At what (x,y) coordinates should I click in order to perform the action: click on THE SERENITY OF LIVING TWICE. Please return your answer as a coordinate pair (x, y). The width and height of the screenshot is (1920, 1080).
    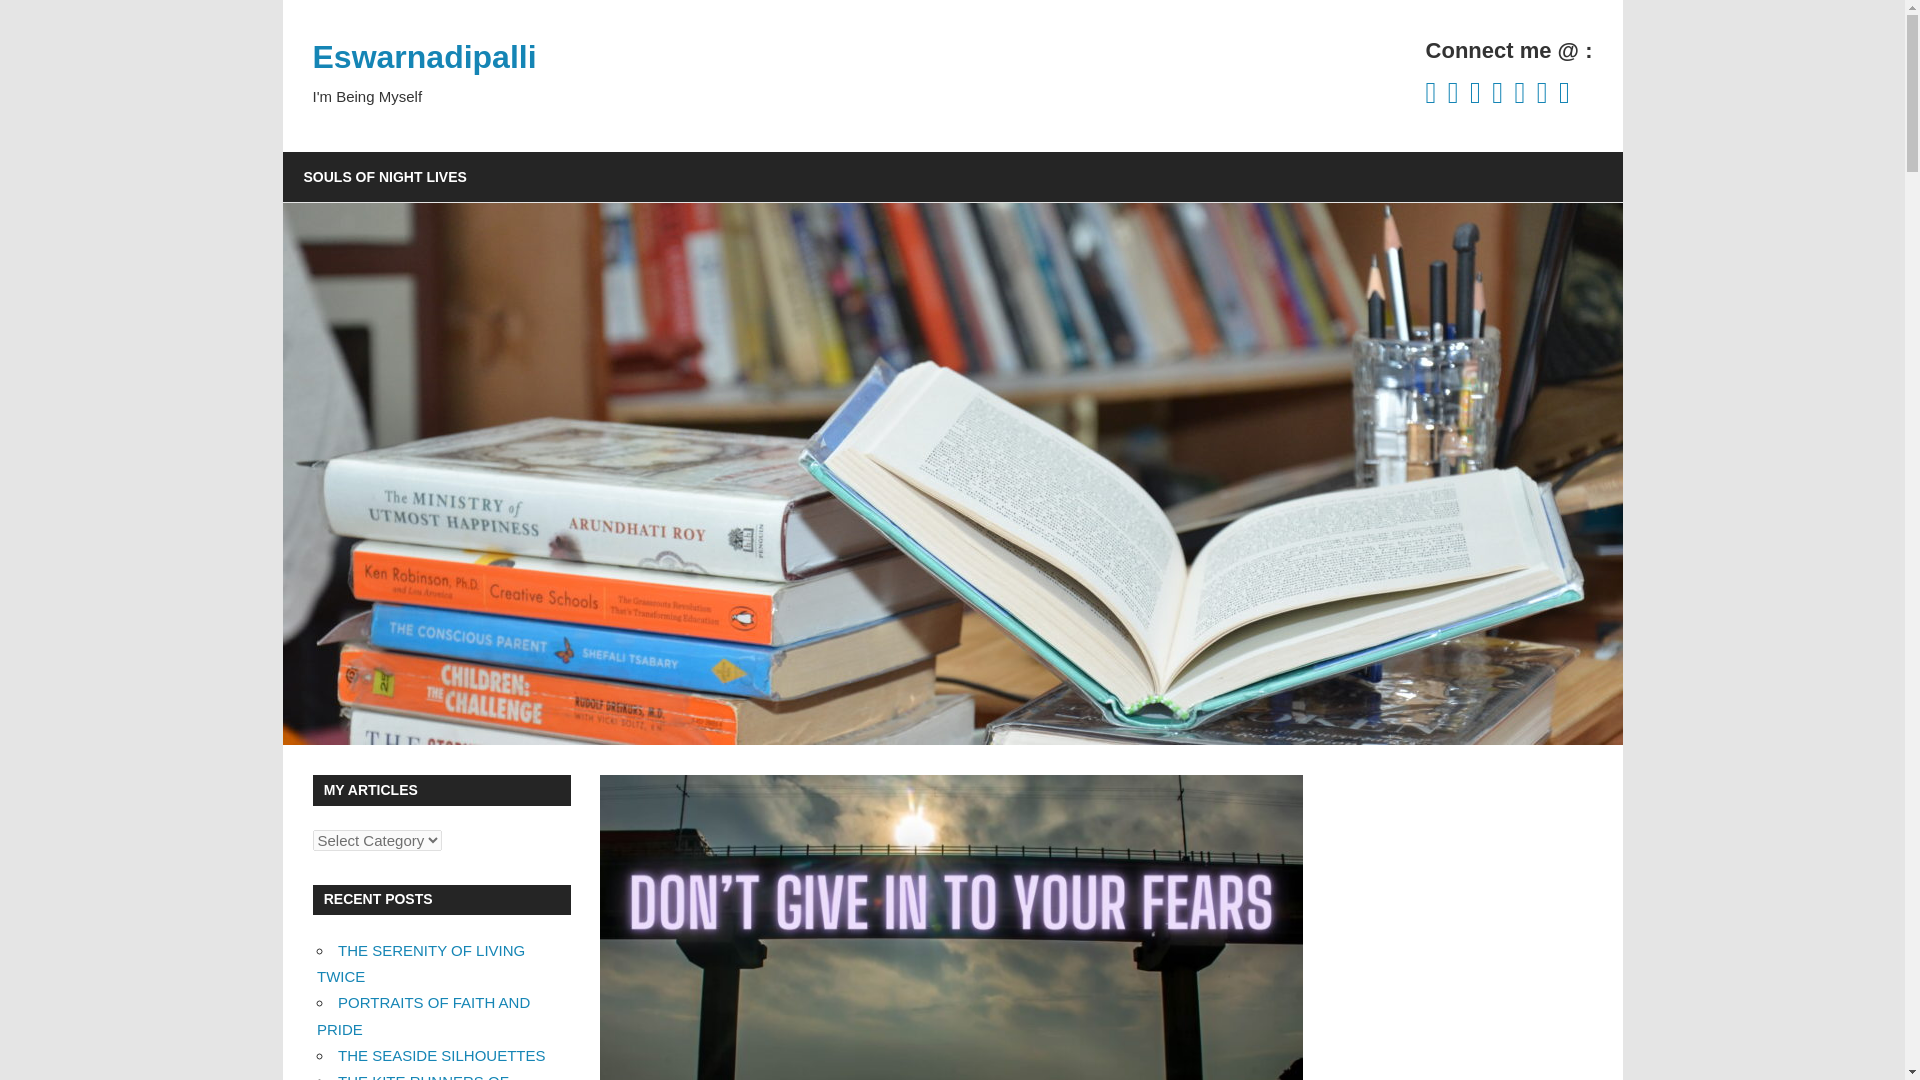
    Looking at the image, I should click on (420, 962).